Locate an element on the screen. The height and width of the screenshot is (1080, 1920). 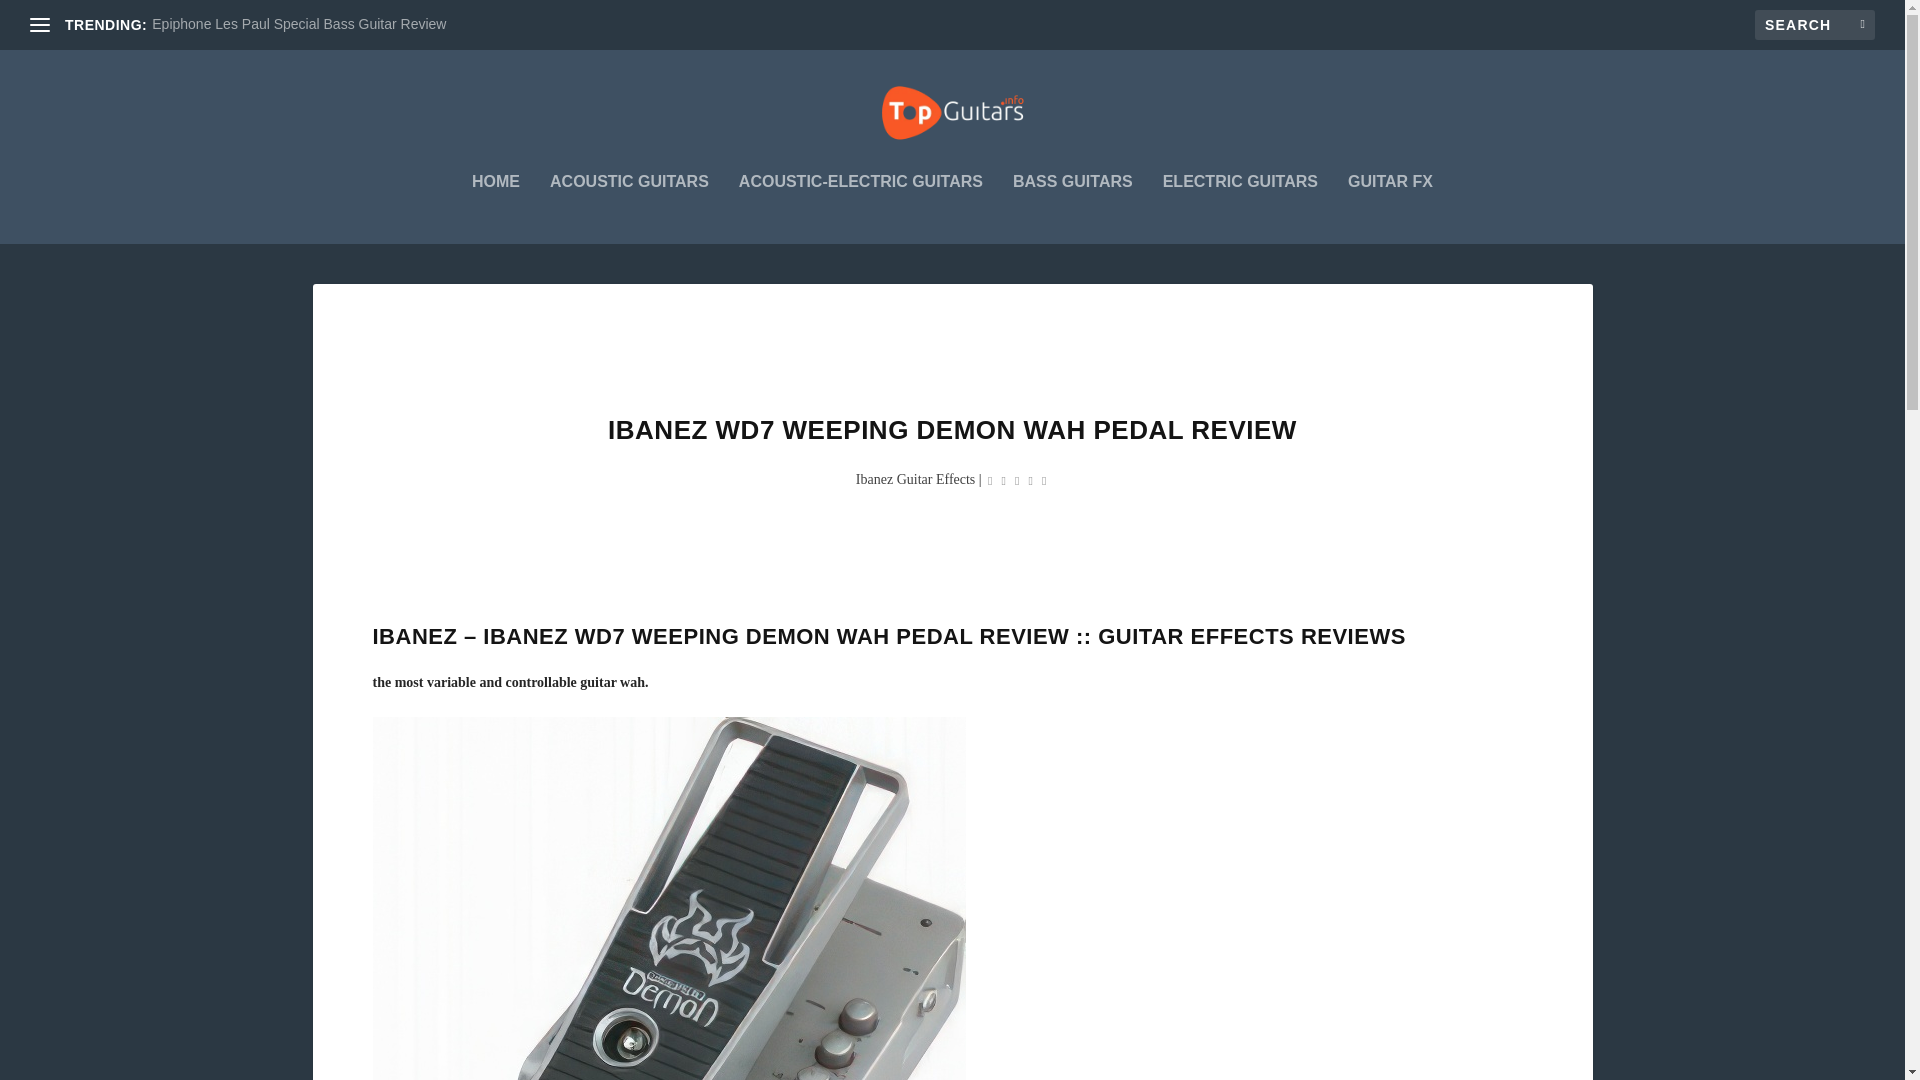
ACOUSTIC GUITARS is located at coordinates (628, 208).